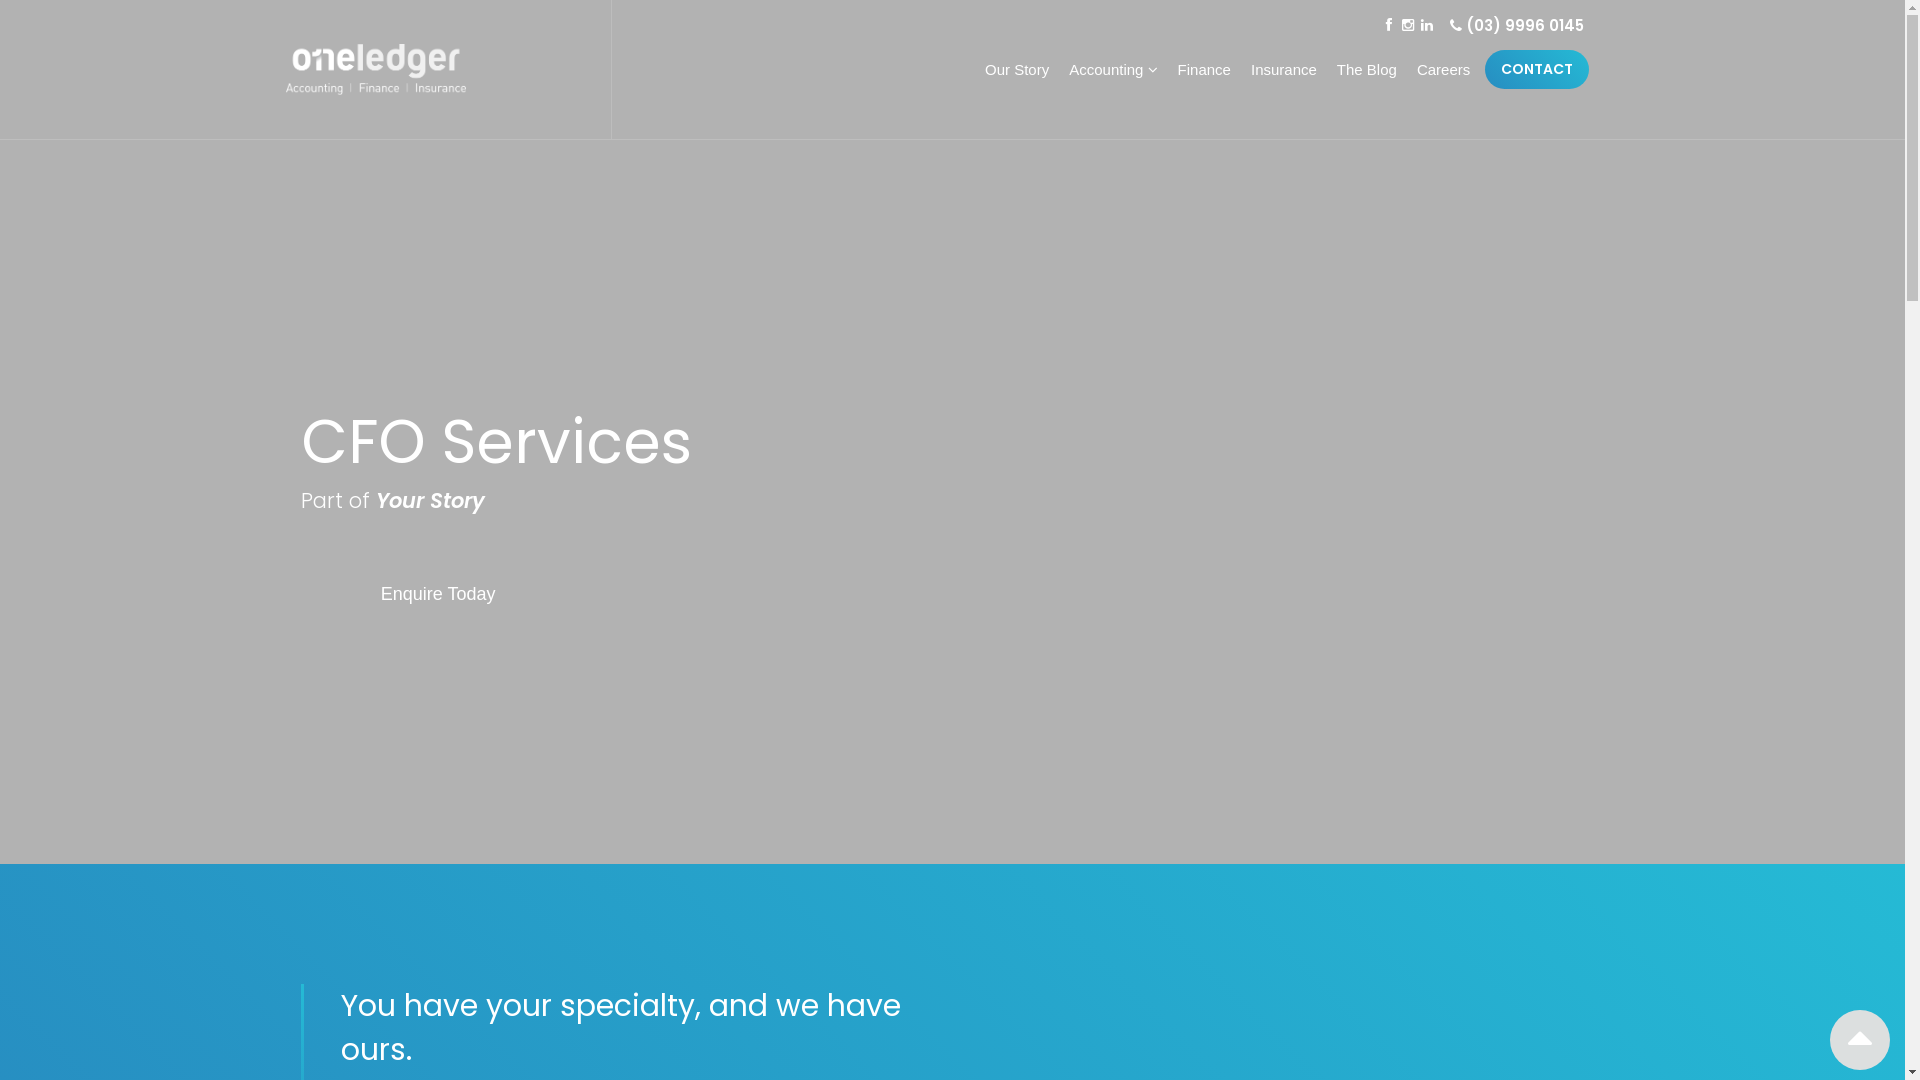  What do you see at coordinates (1200, 69) in the screenshot?
I see `Finance` at bounding box center [1200, 69].